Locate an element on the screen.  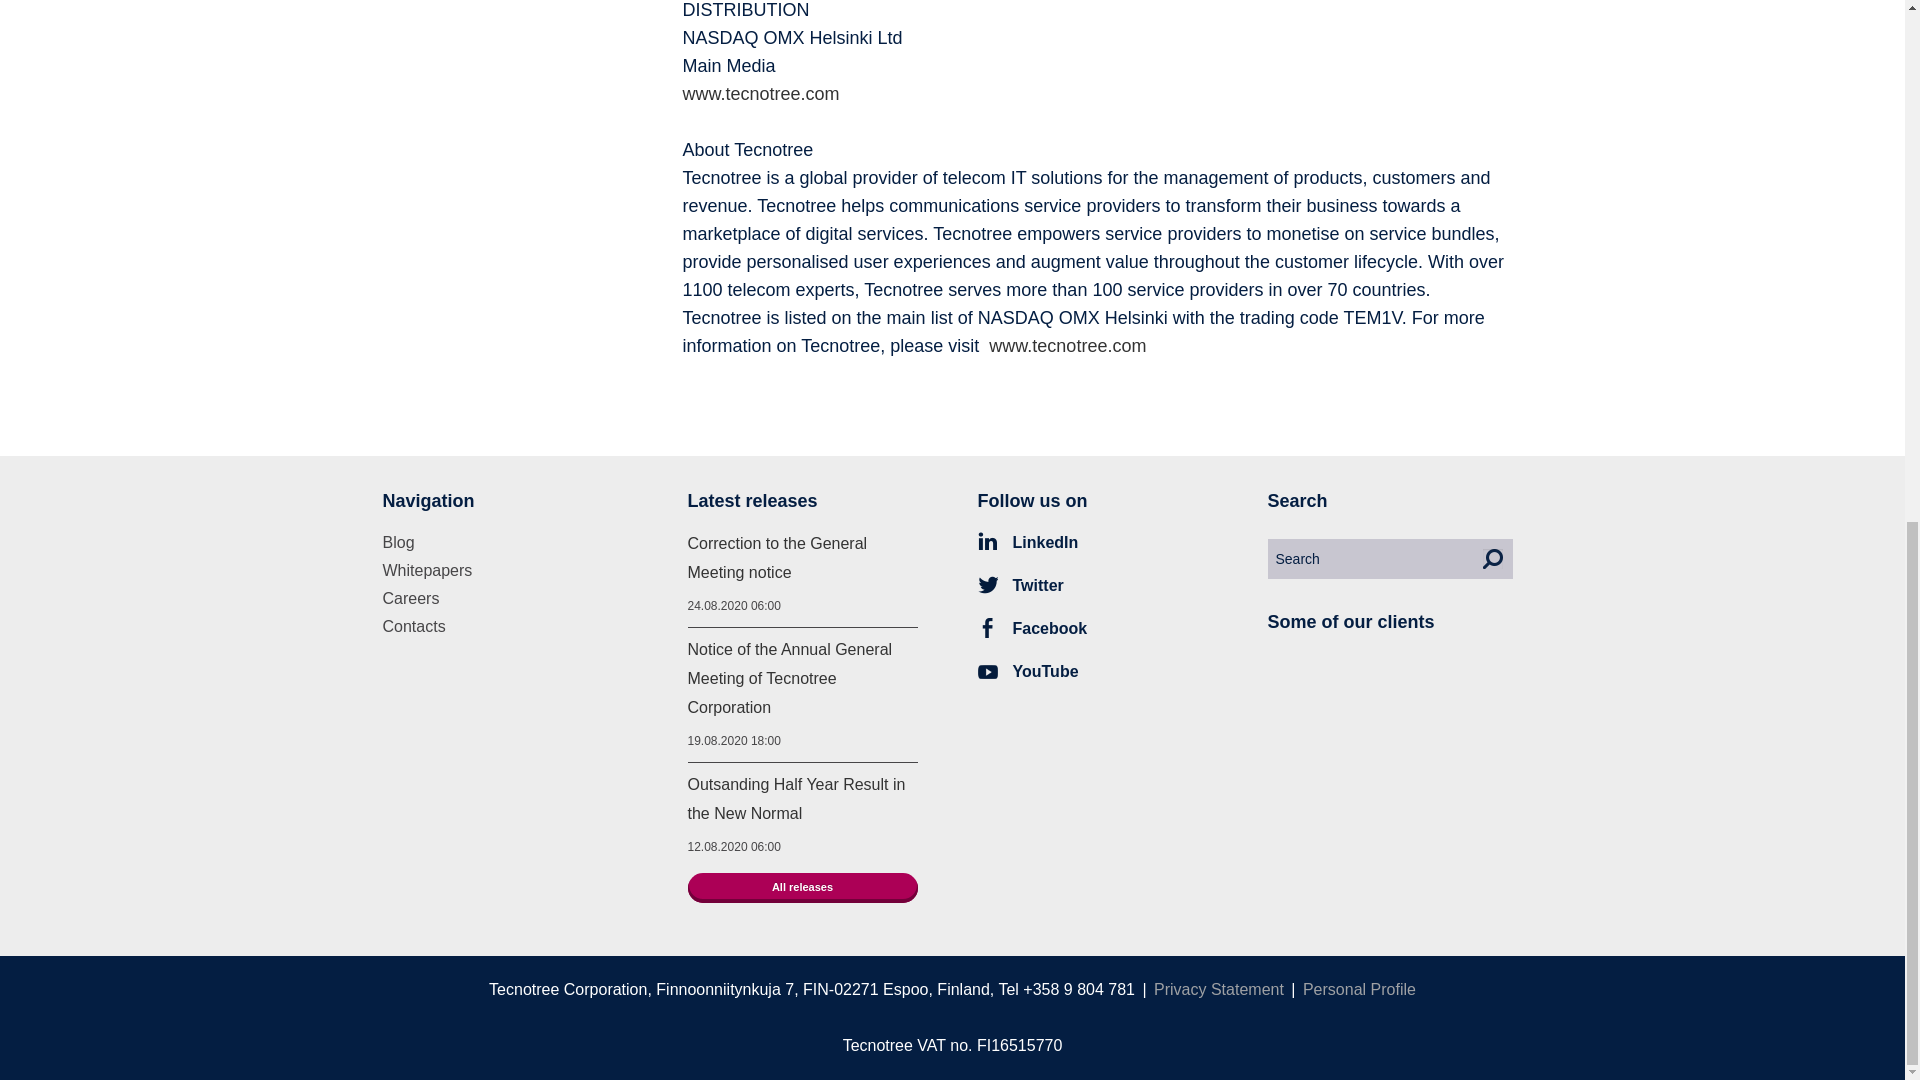
Outsanding Half Year Result in the New Normal is located at coordinates (796, 798).